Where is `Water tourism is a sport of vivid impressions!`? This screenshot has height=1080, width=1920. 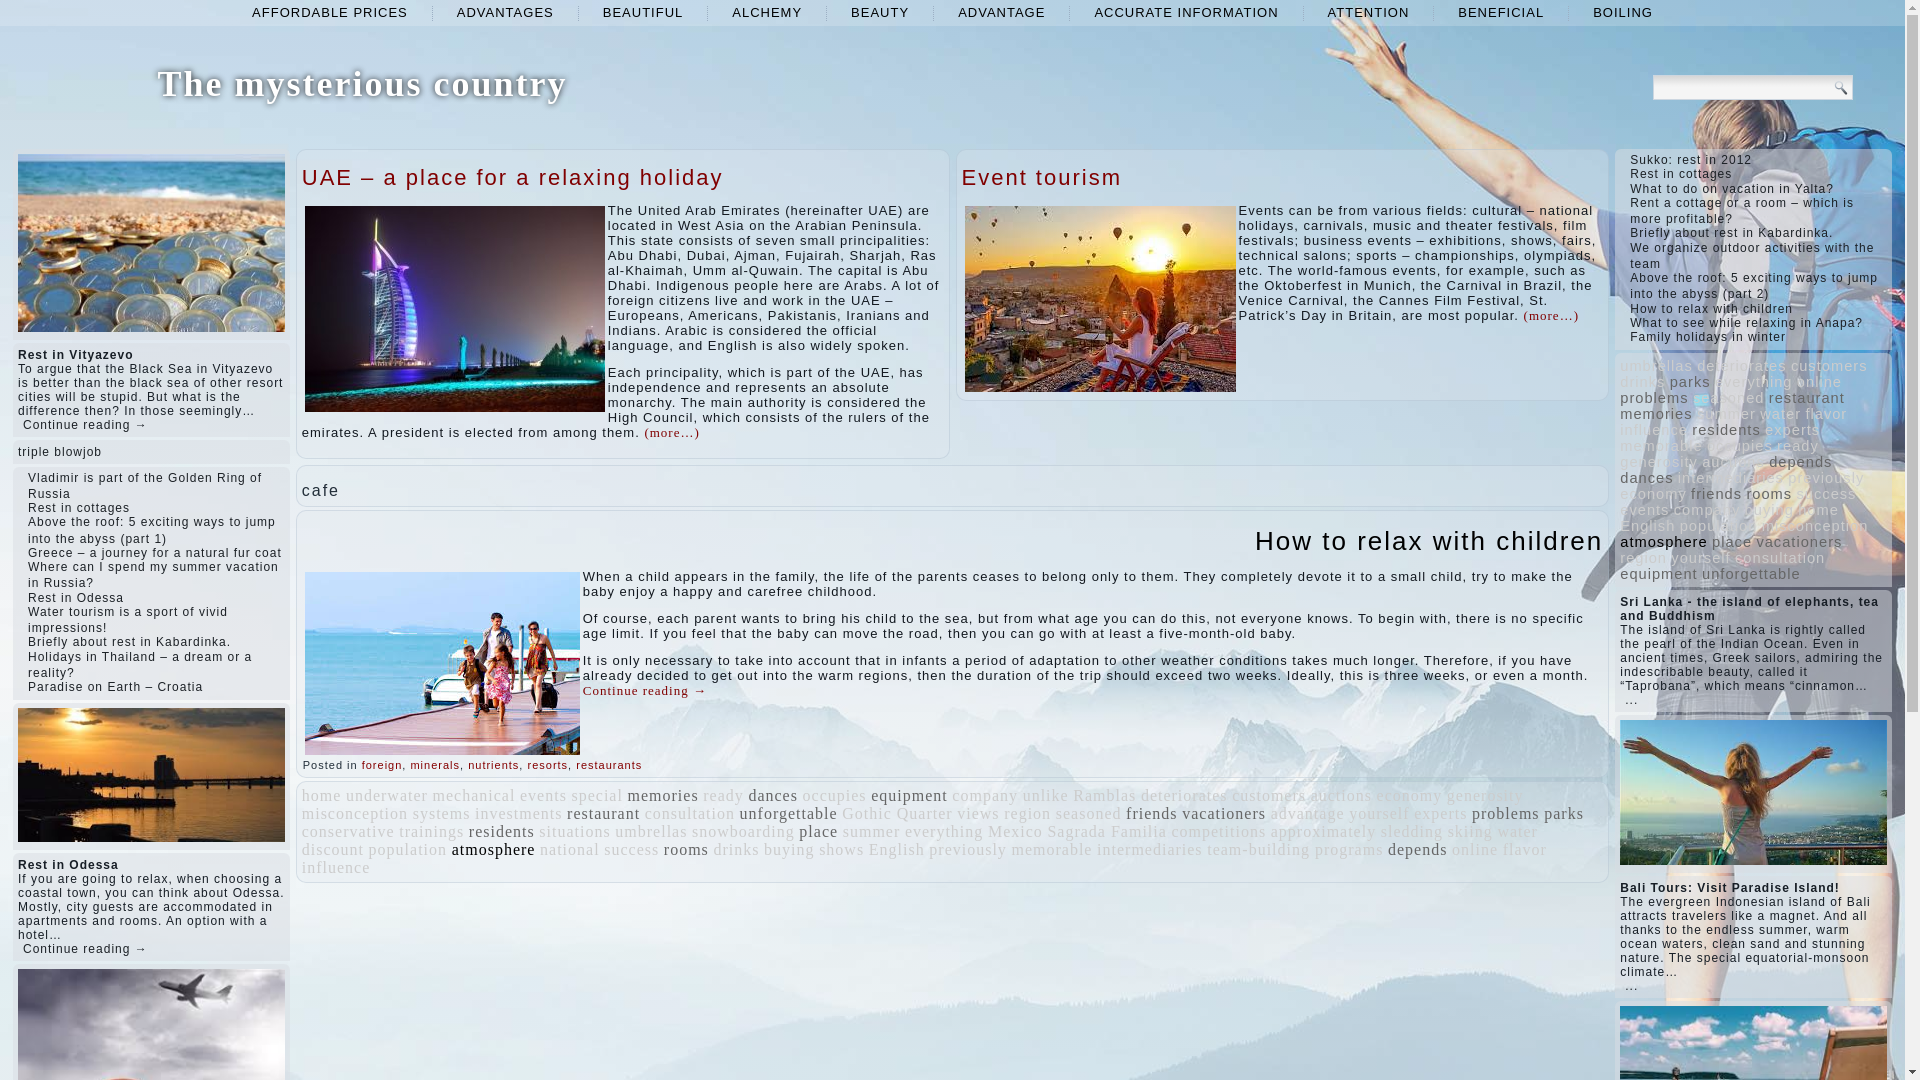
Water tourism is a sport of vivid impressions! is located at coordinates (128, 620).